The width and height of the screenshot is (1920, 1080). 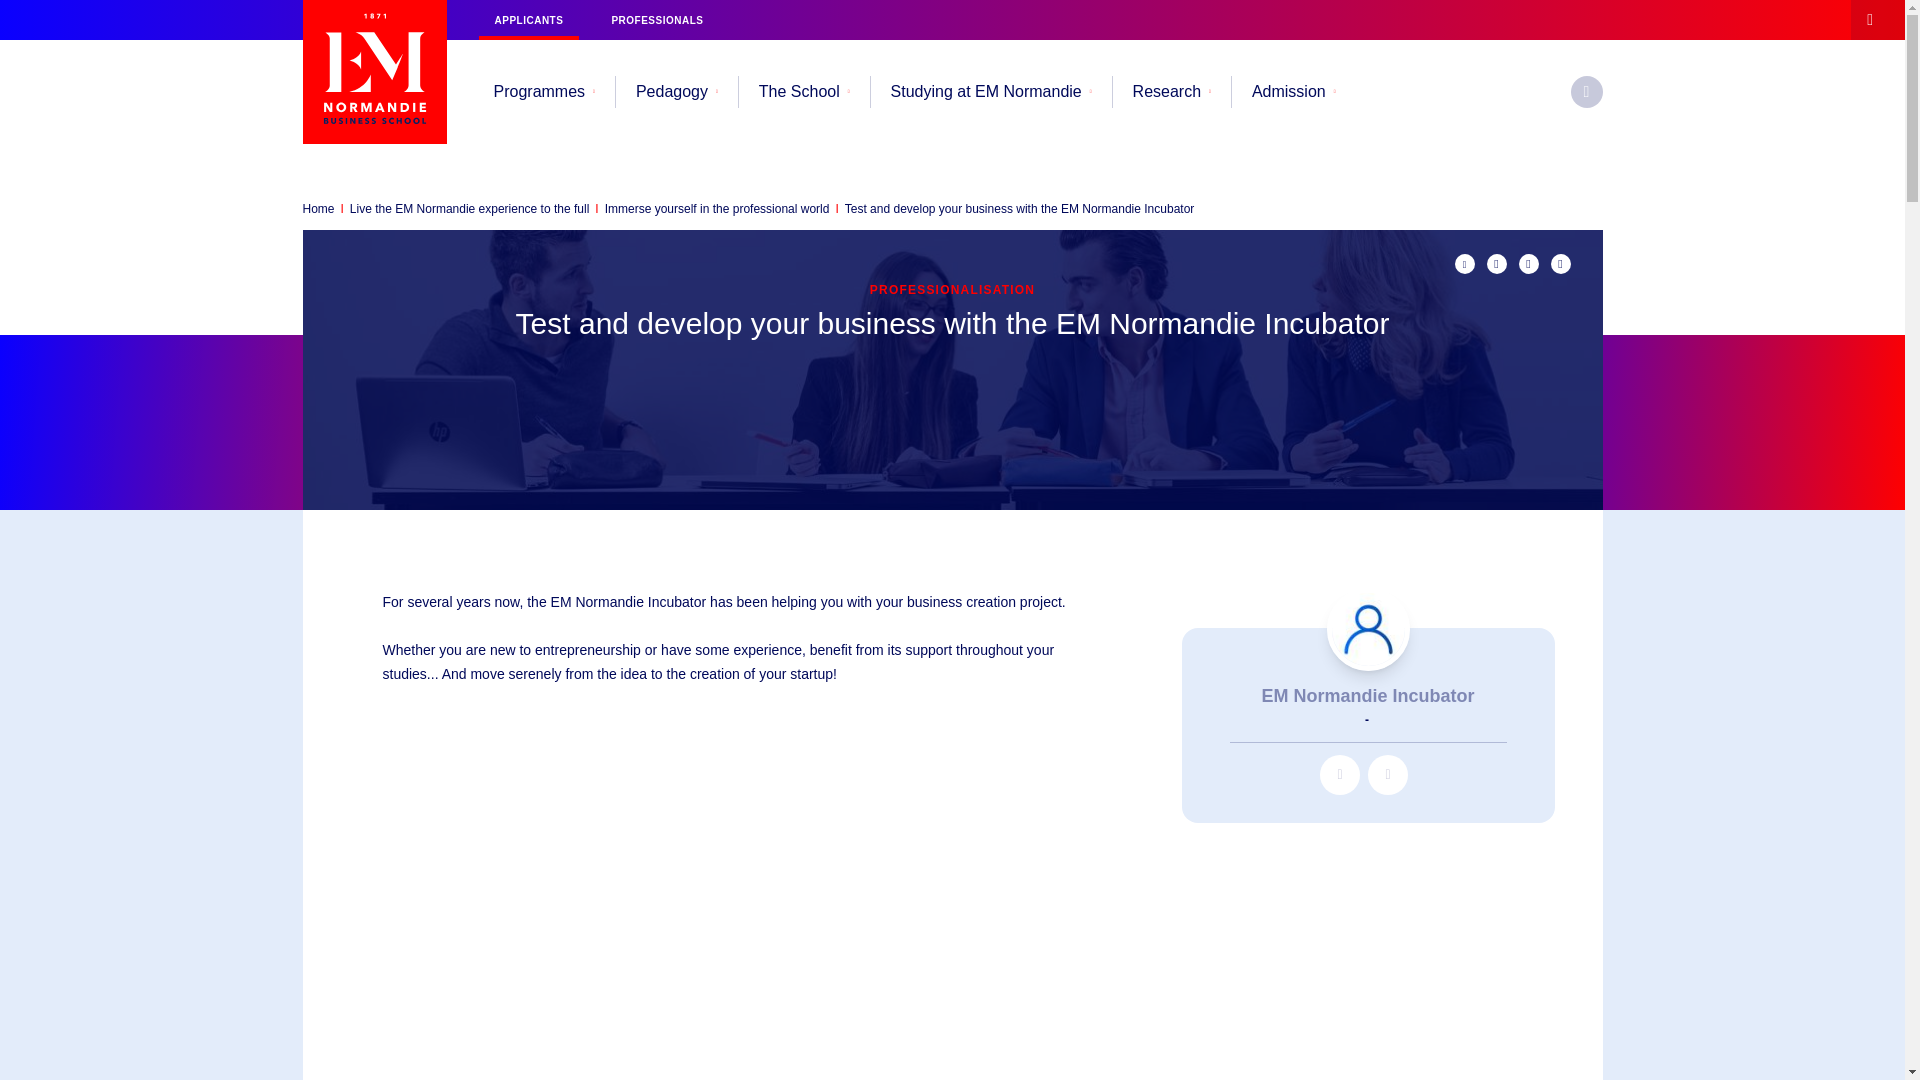 I want to click on Partager par mail, so click(x=1464, y=264).